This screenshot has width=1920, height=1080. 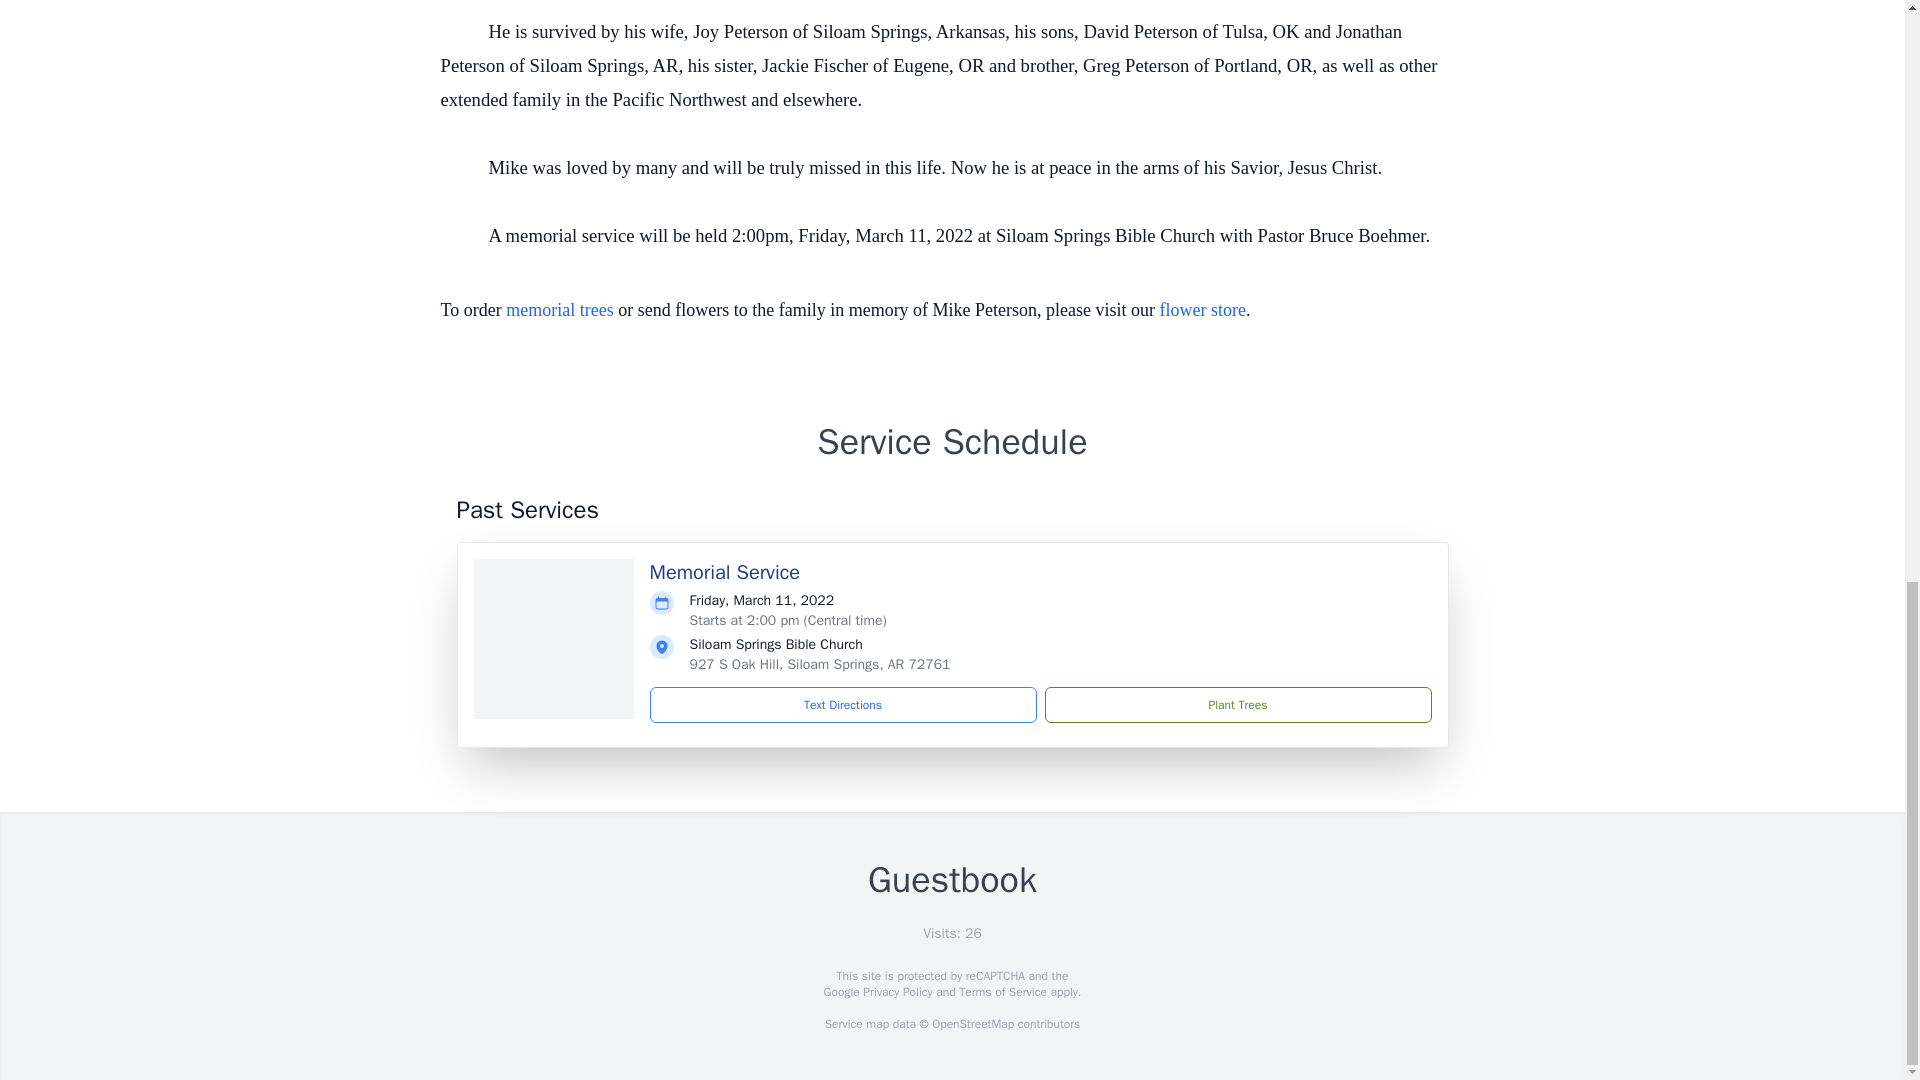 What do you see at coordinates (1202, 310) in the screenshot?
I see `flower store` at bounding box center [1202, 310].